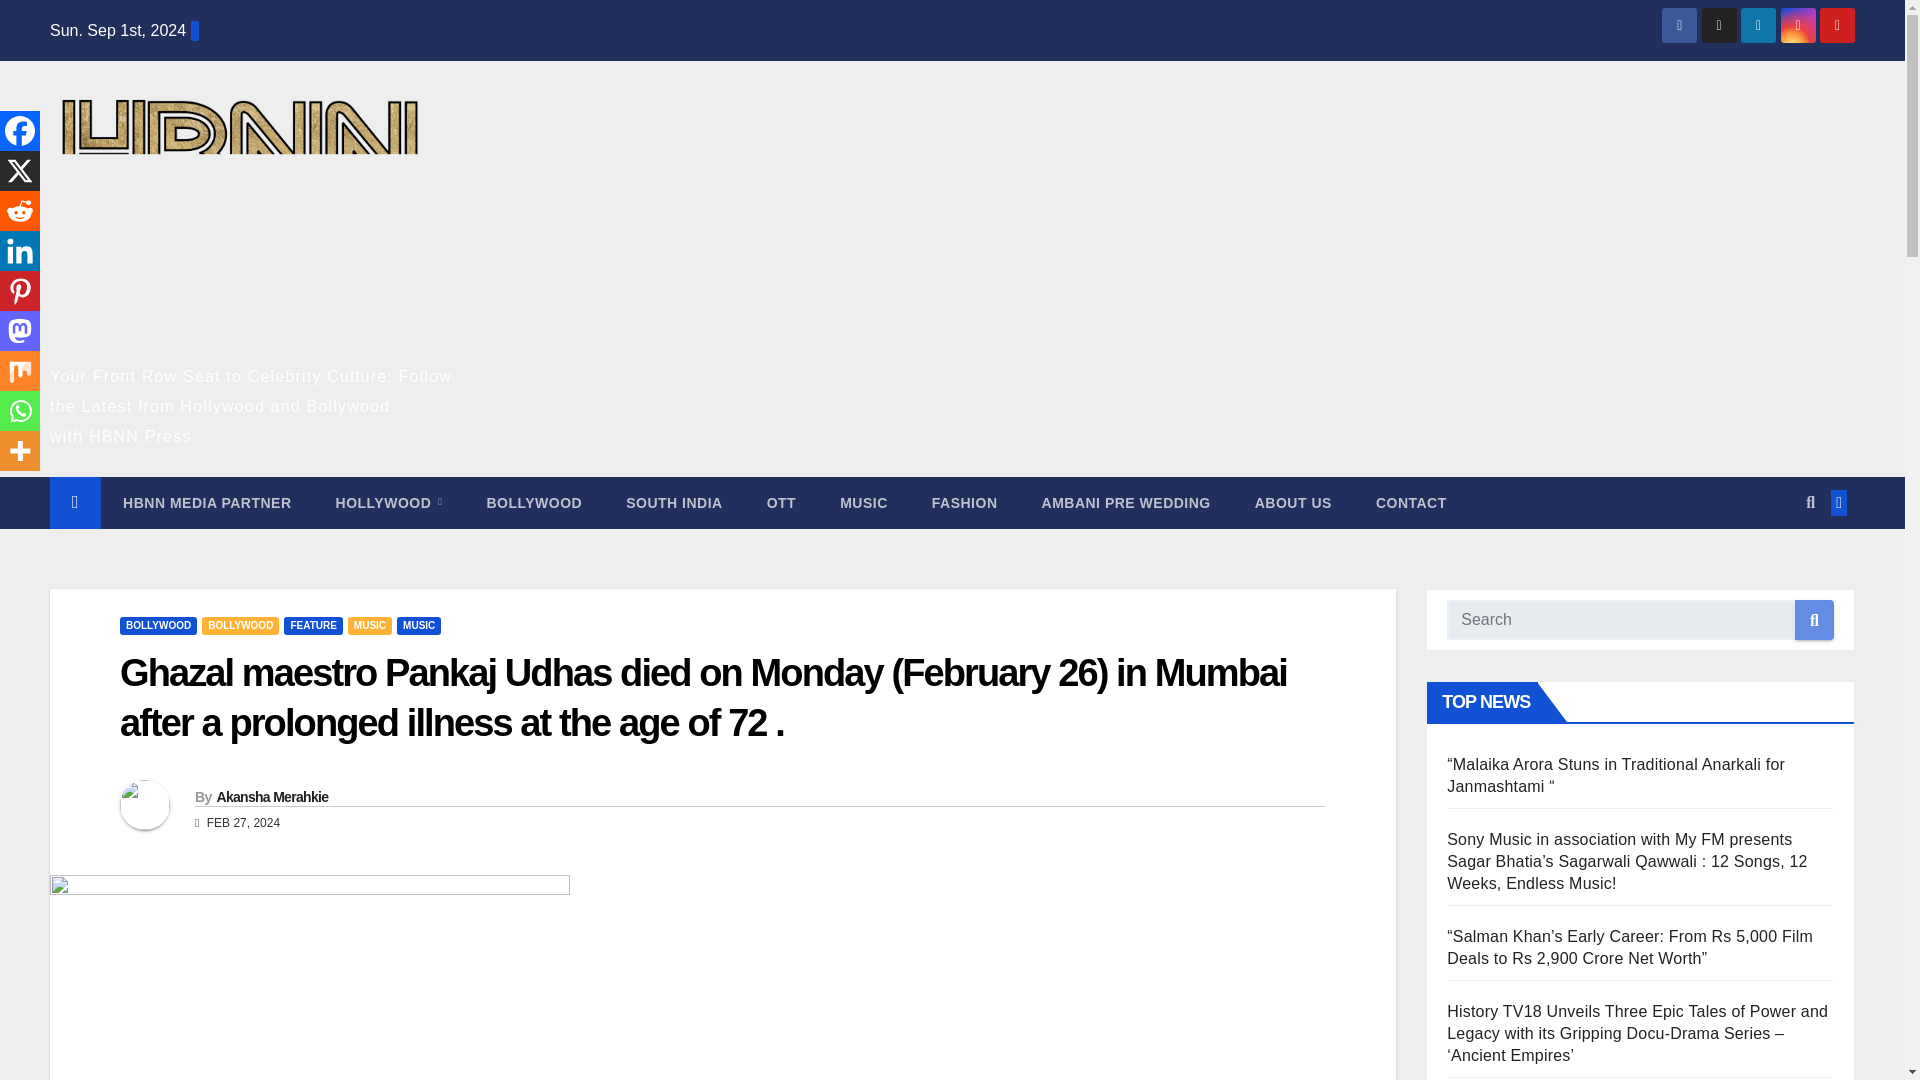  I want to click on Fashion, so click(964, 503).